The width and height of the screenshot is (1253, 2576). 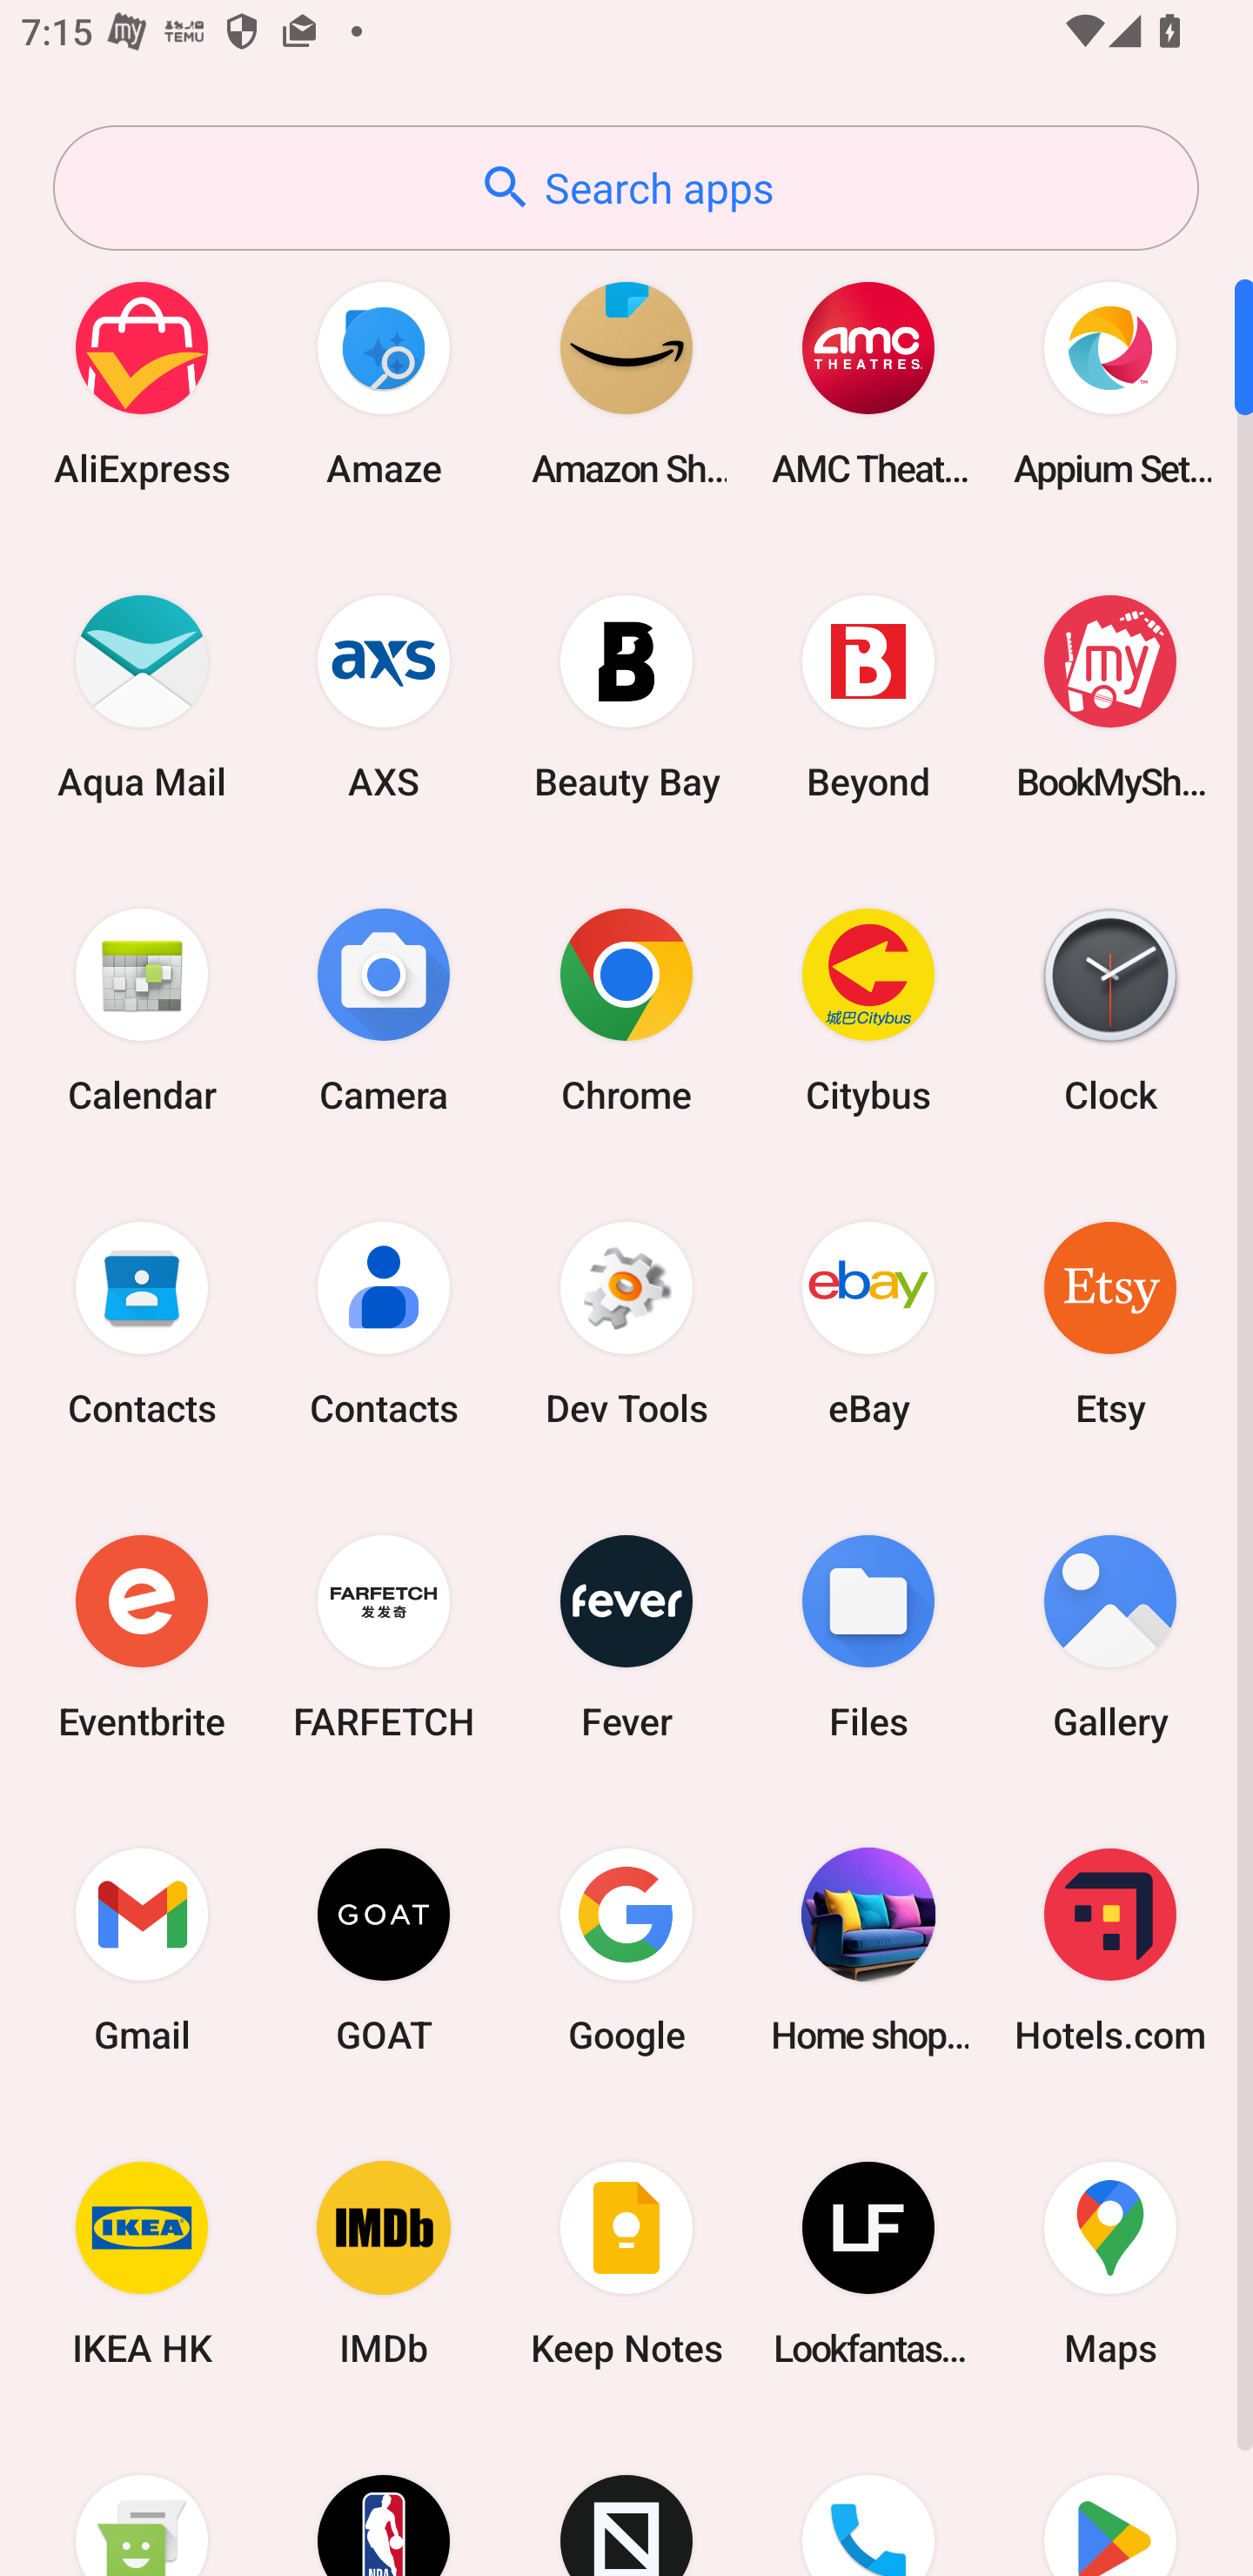 I want to click on Amazon Shopping, so click(x=626, y=383).